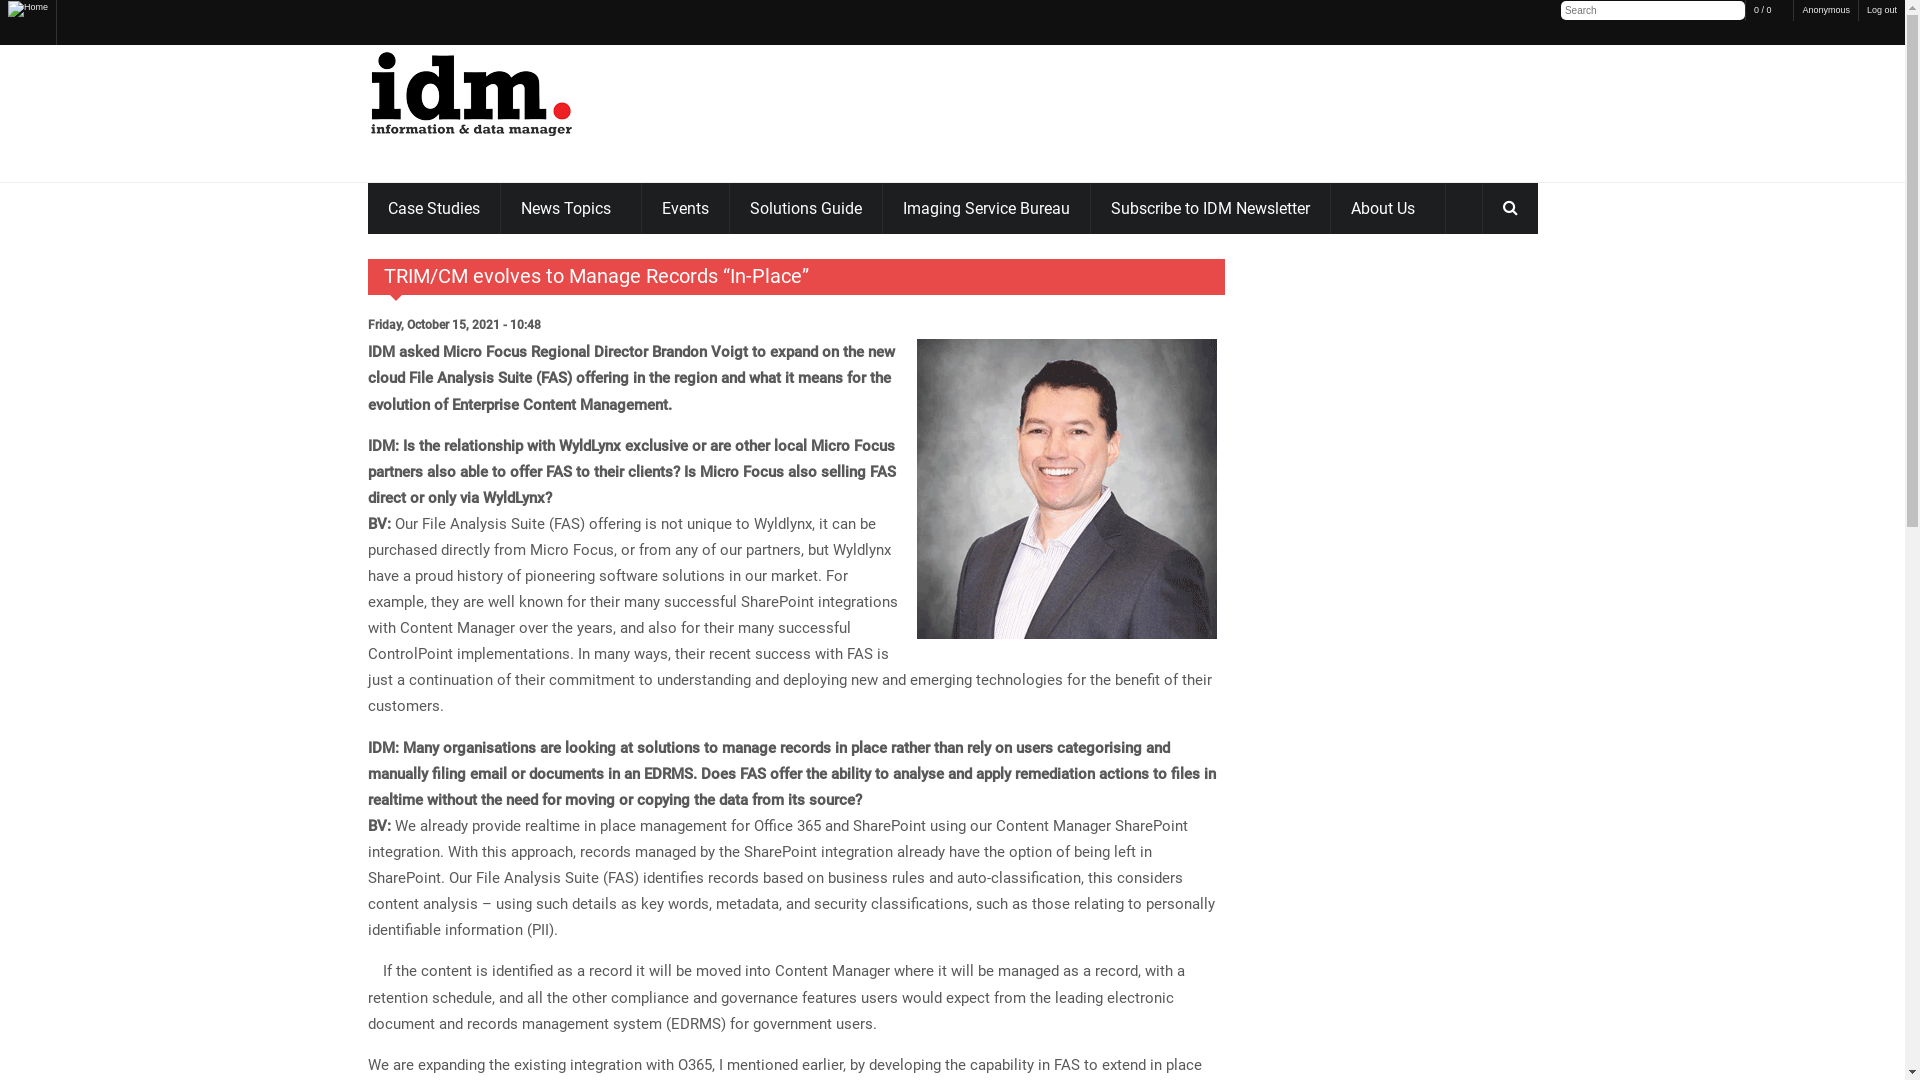 The height and width of the screenshot is (1080, 1920). I want to click on Events, so click(686, 208).